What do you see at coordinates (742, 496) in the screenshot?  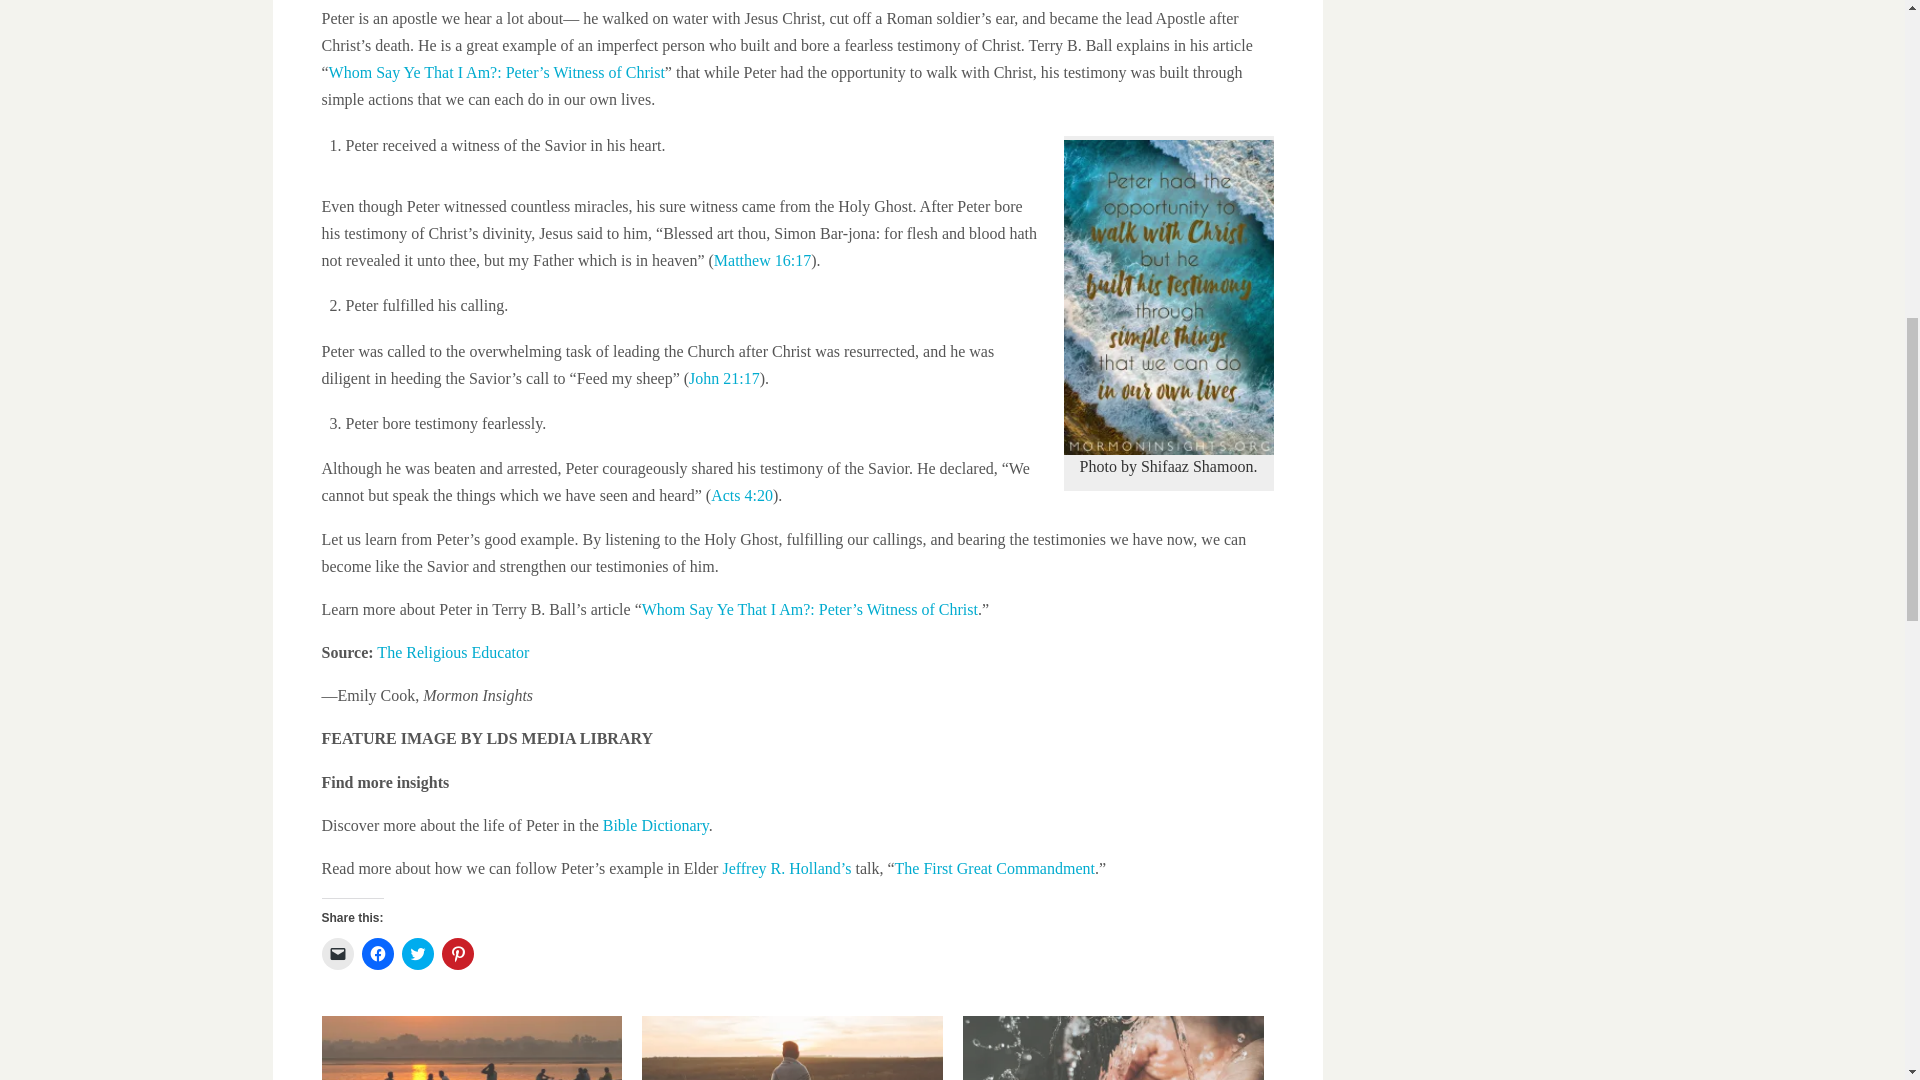 I see `Acts 4:20` at bounding box center [742, 496].